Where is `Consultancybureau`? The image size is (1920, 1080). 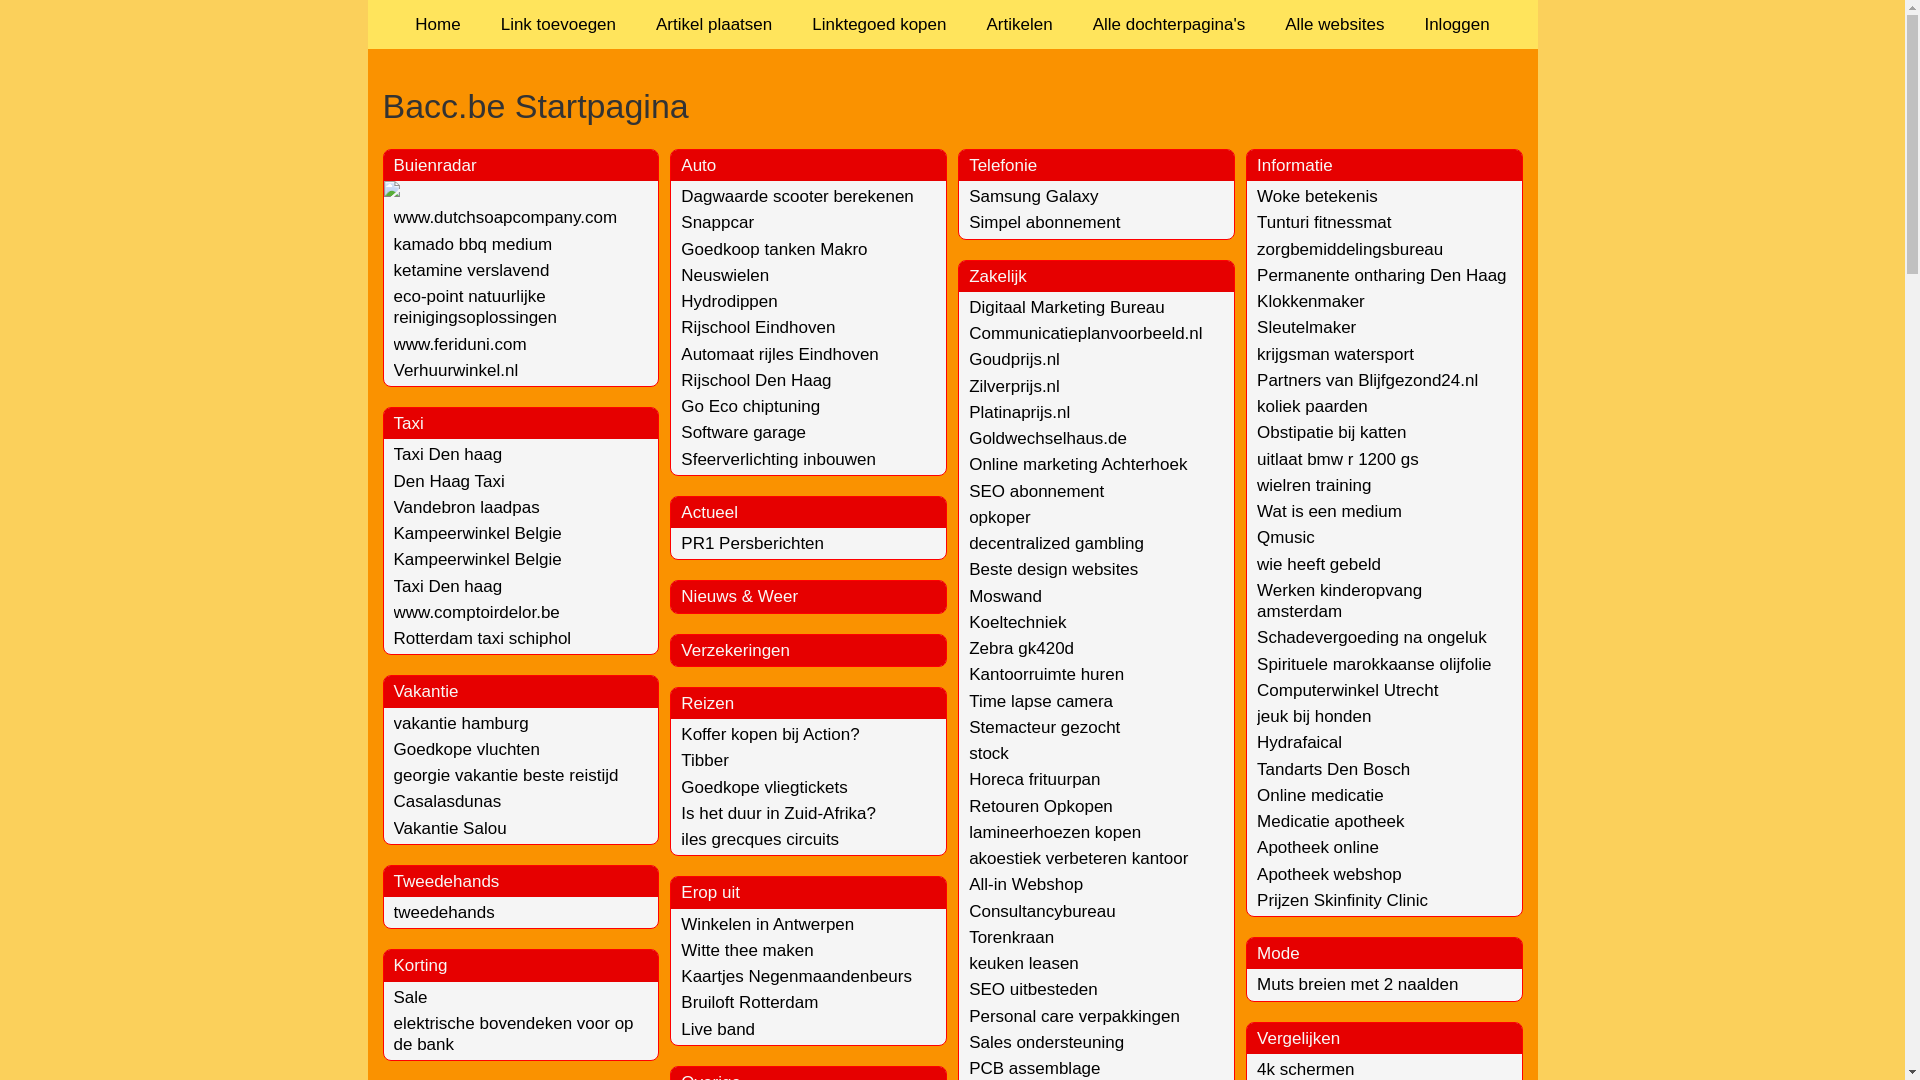 Consultancybureau is located at coordinates (1042, 912).